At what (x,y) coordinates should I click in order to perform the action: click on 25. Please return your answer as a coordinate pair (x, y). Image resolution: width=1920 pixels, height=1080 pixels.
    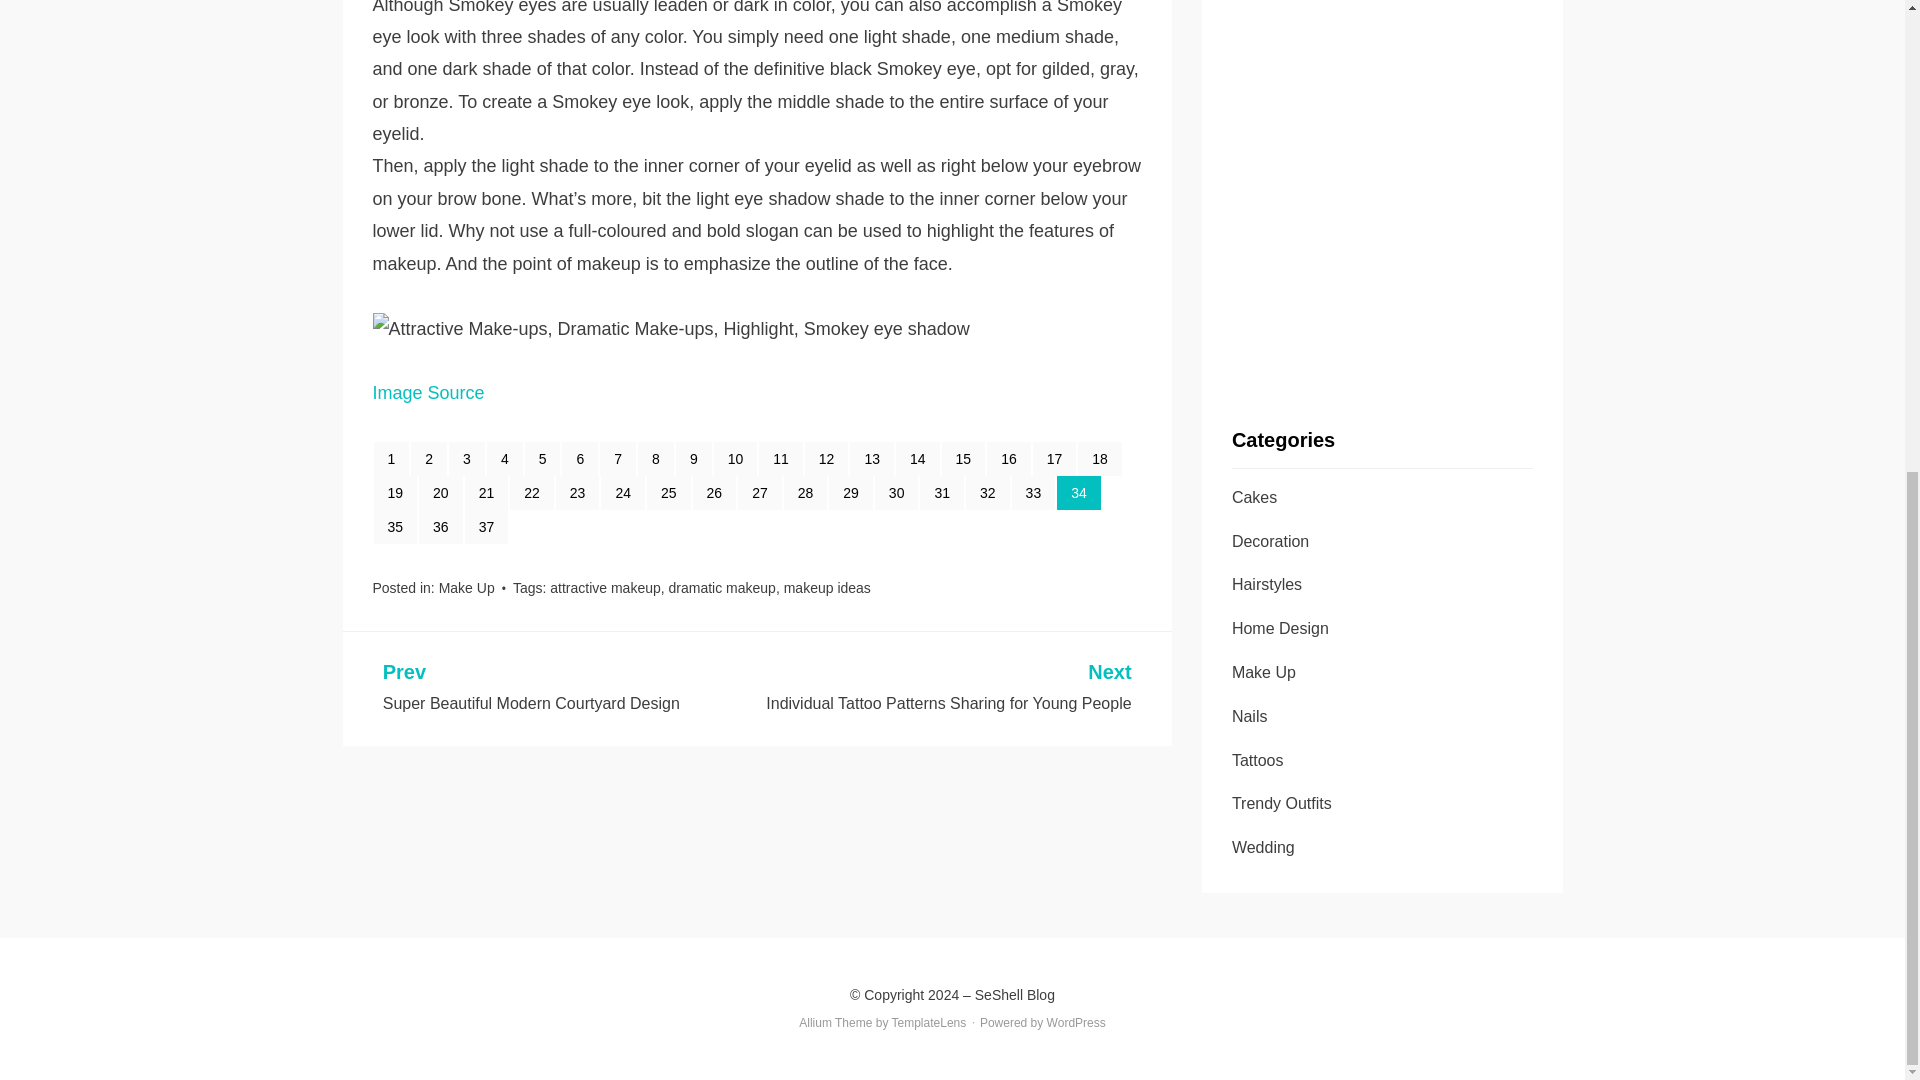
    Looking at the image, I should click on (669, 492).